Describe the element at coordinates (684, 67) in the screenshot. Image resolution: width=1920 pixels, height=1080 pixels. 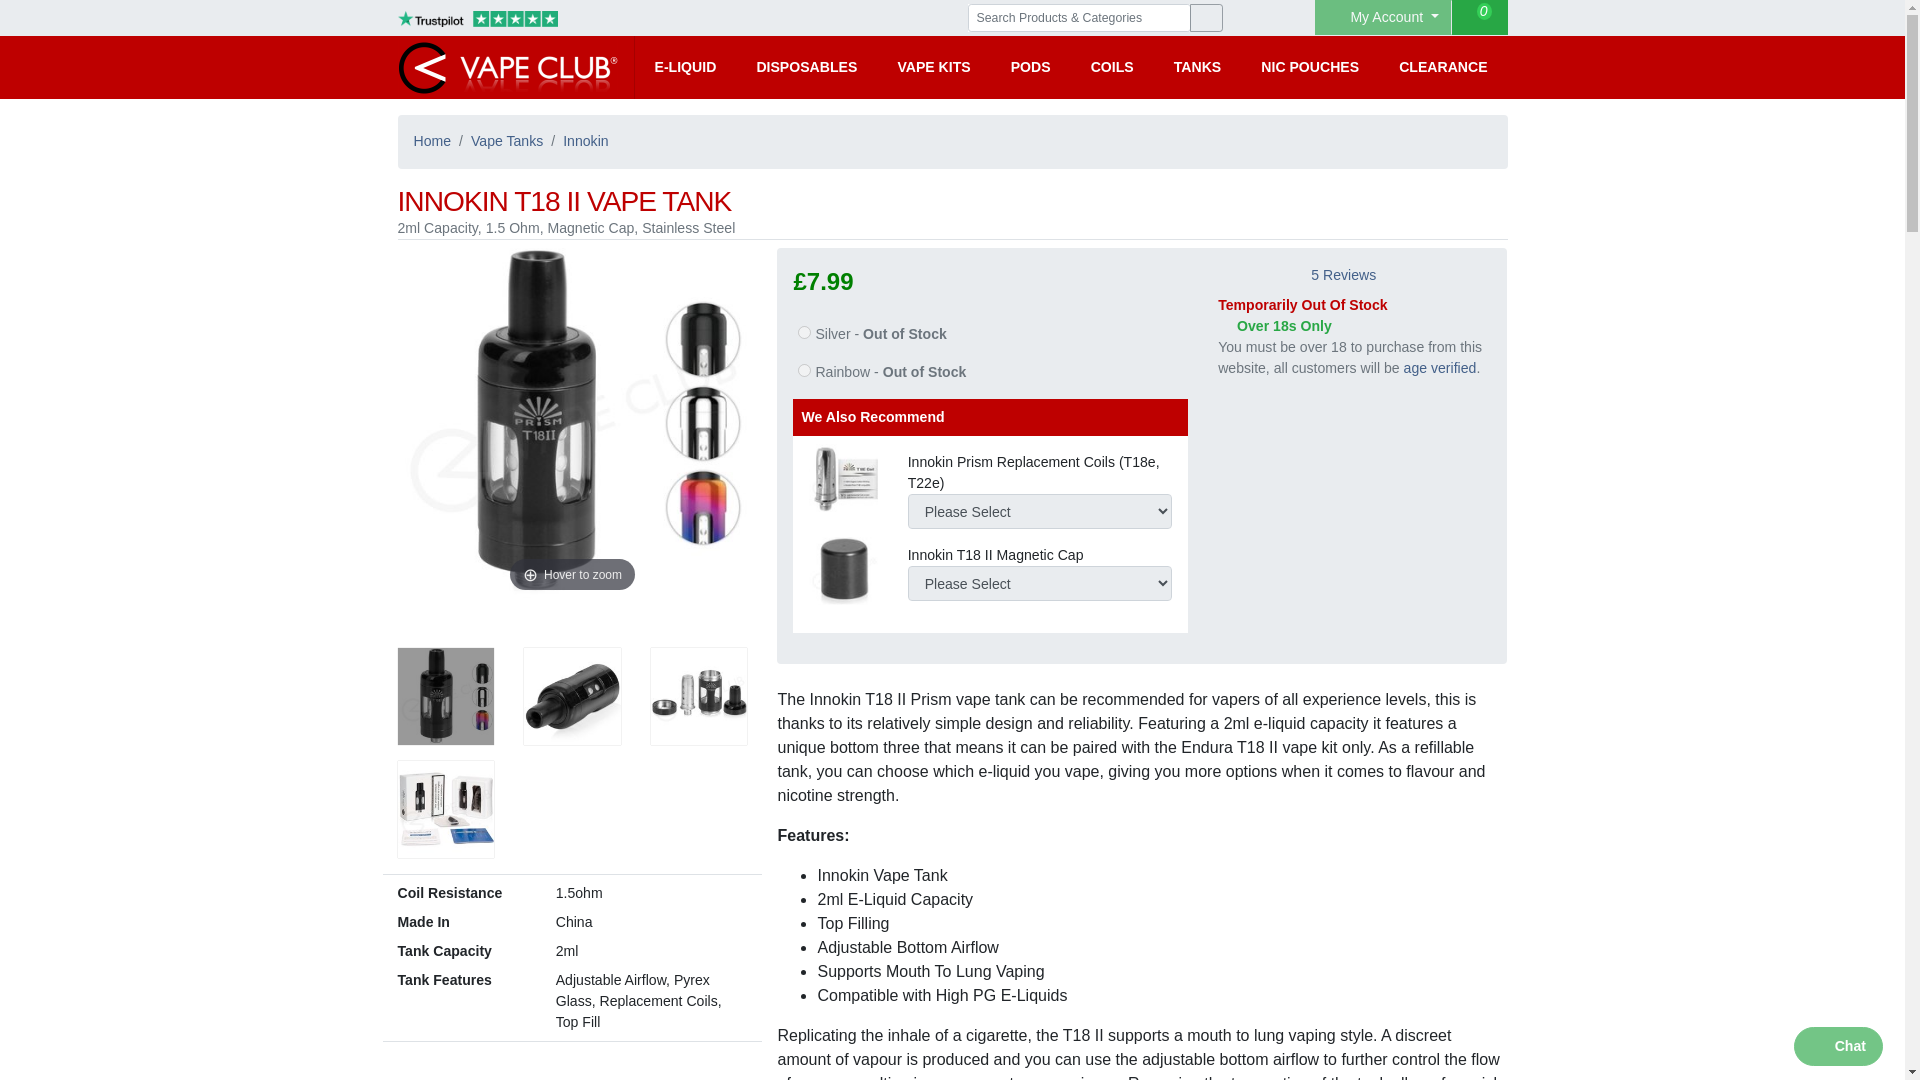
I see `E-LIQUID` at that location.